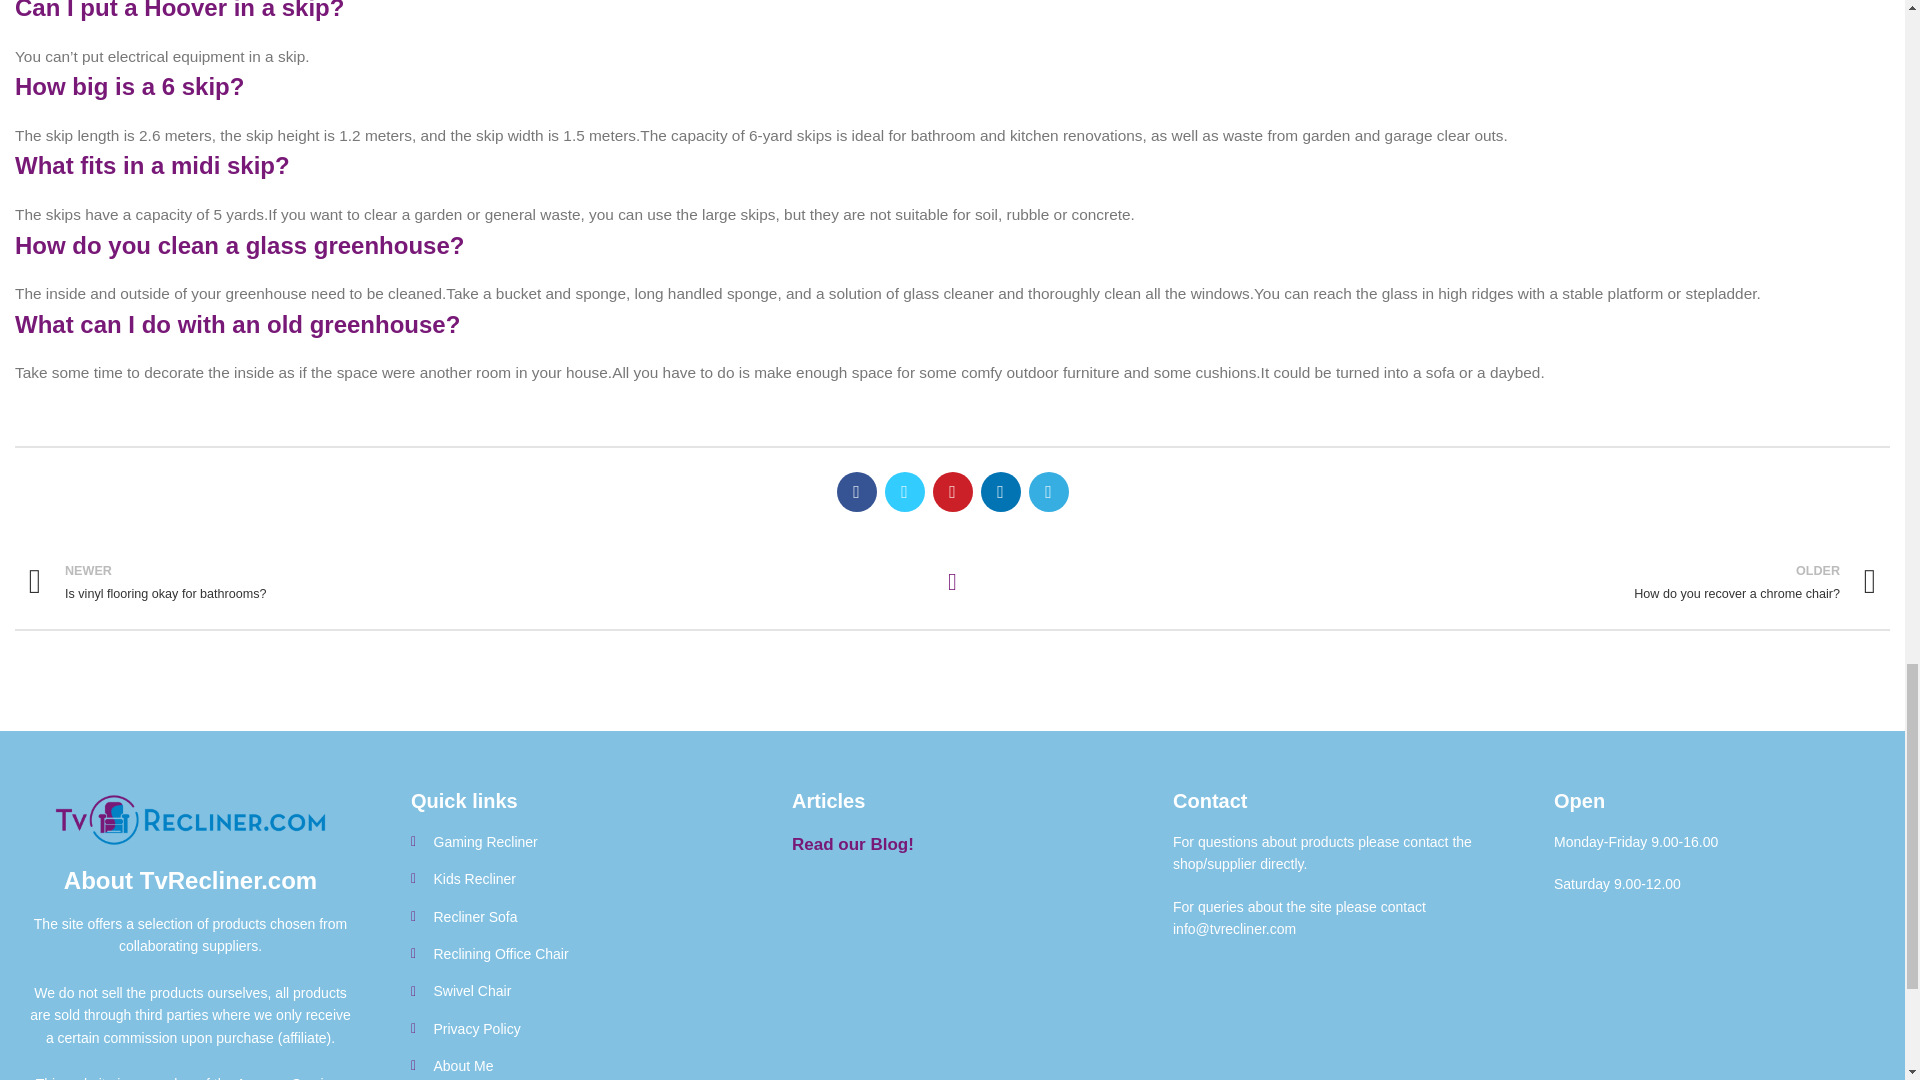 The image size is (1920, 1080). Describe the element at coordinates (1428, 582) in the screenshot. I see `Privacy Policy` at that location.